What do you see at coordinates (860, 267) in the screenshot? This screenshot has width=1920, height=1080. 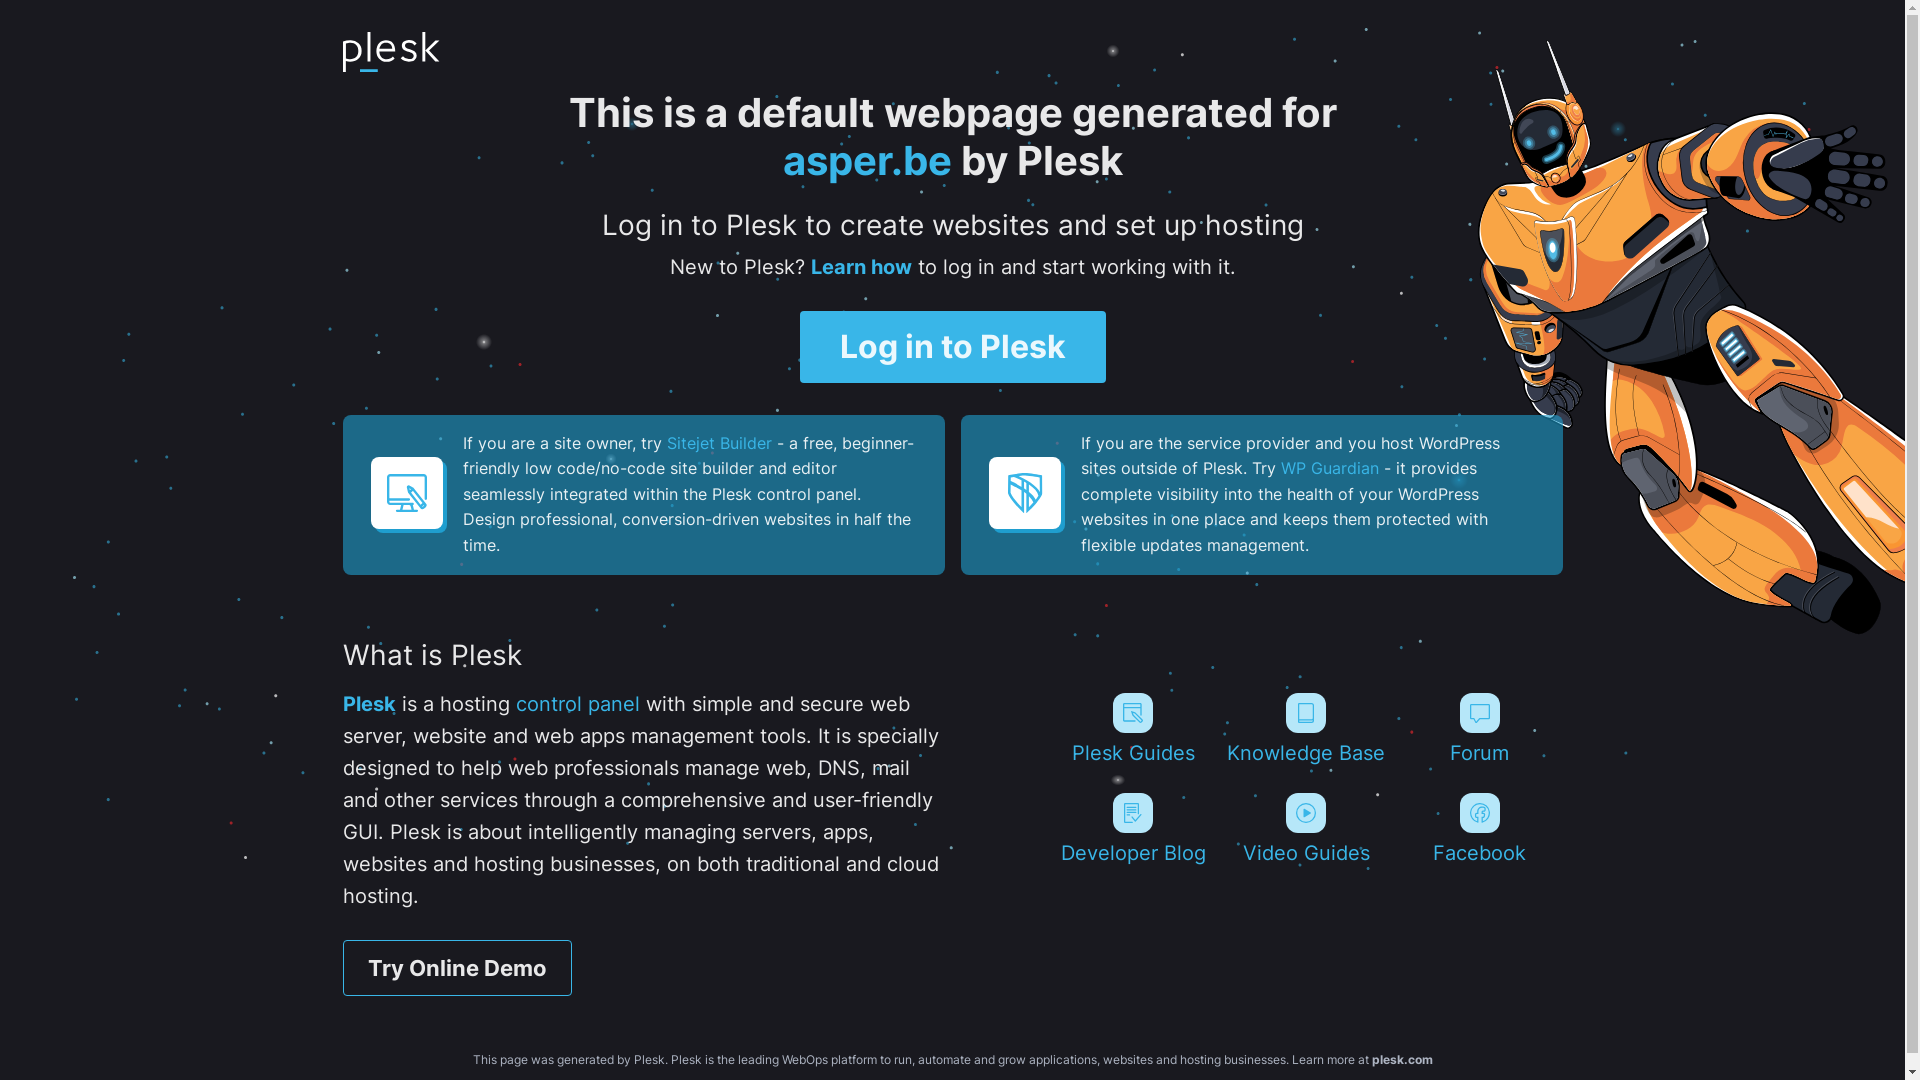 I see `Learn how` at bounding box center [860, 267].